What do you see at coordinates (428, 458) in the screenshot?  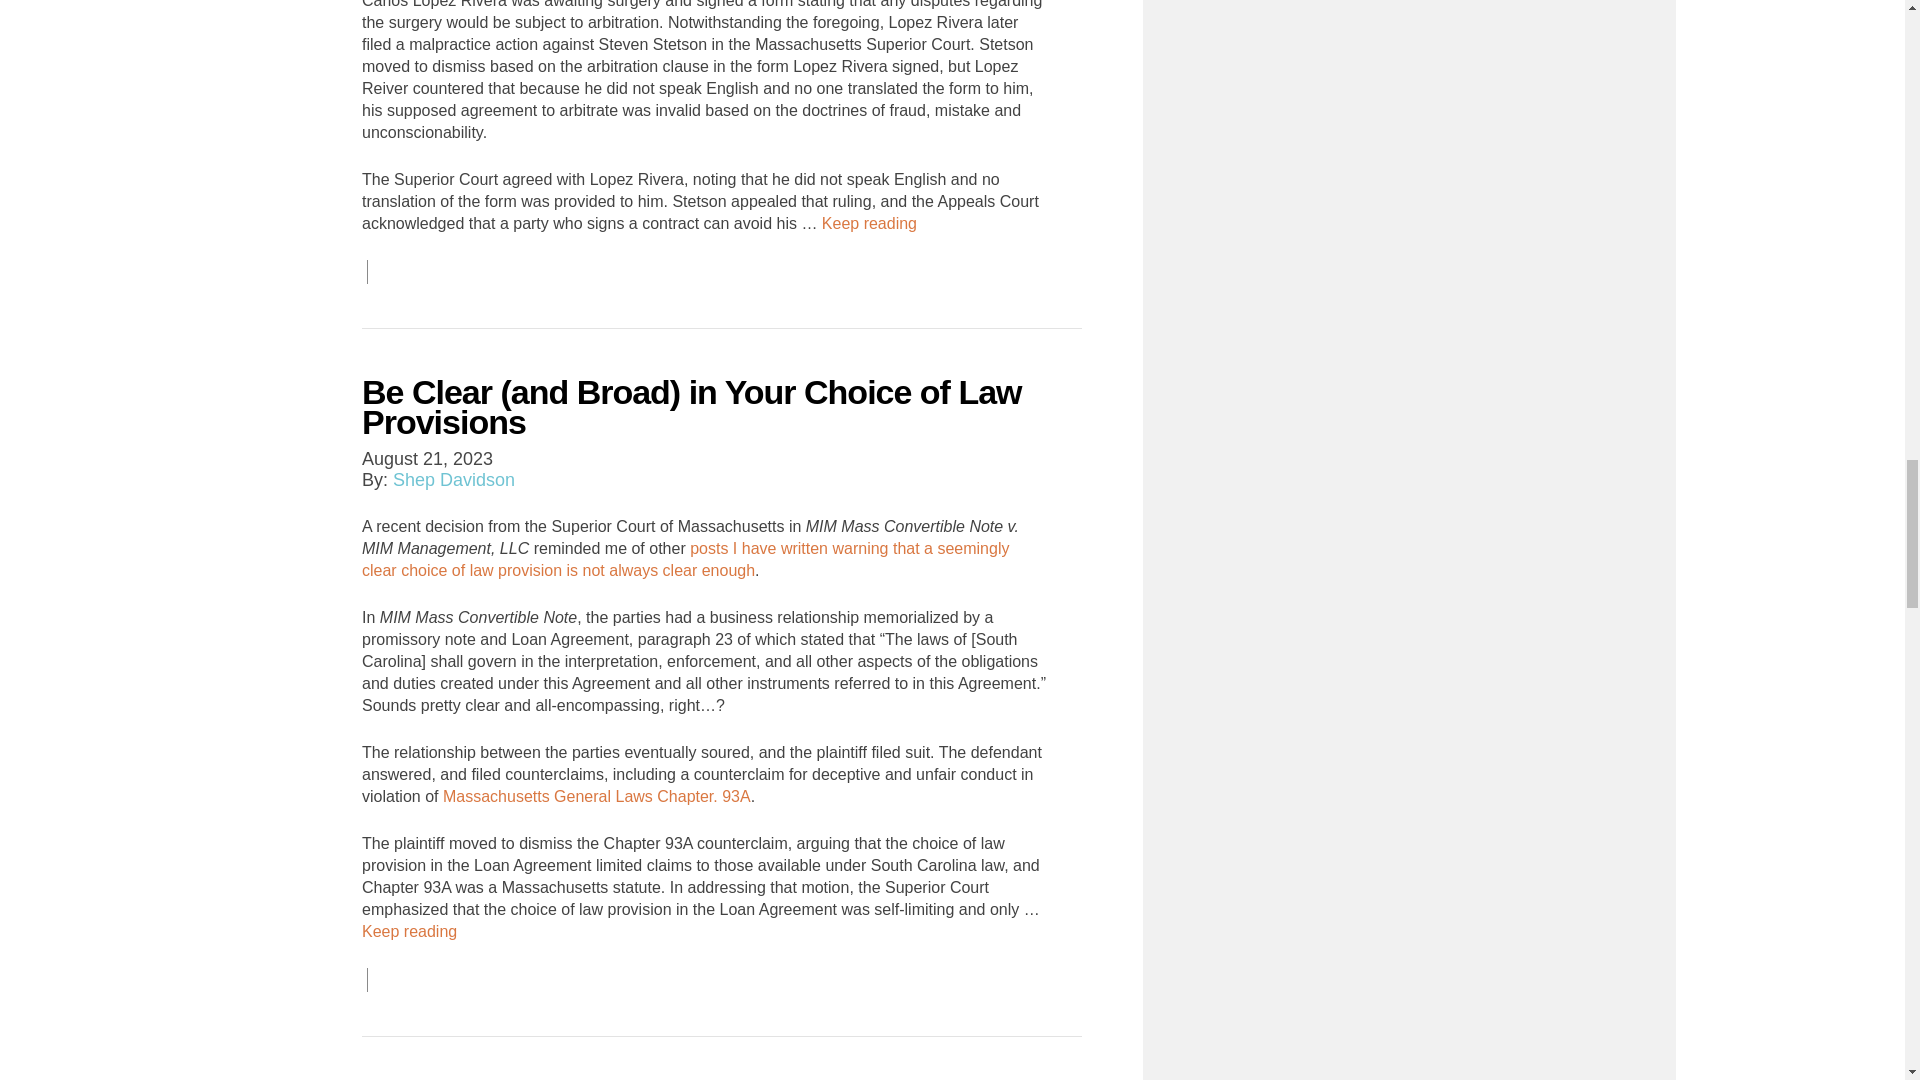 I see `Monday, August 21, 2023, 2:32 pm` at bounding box center [428, 458].